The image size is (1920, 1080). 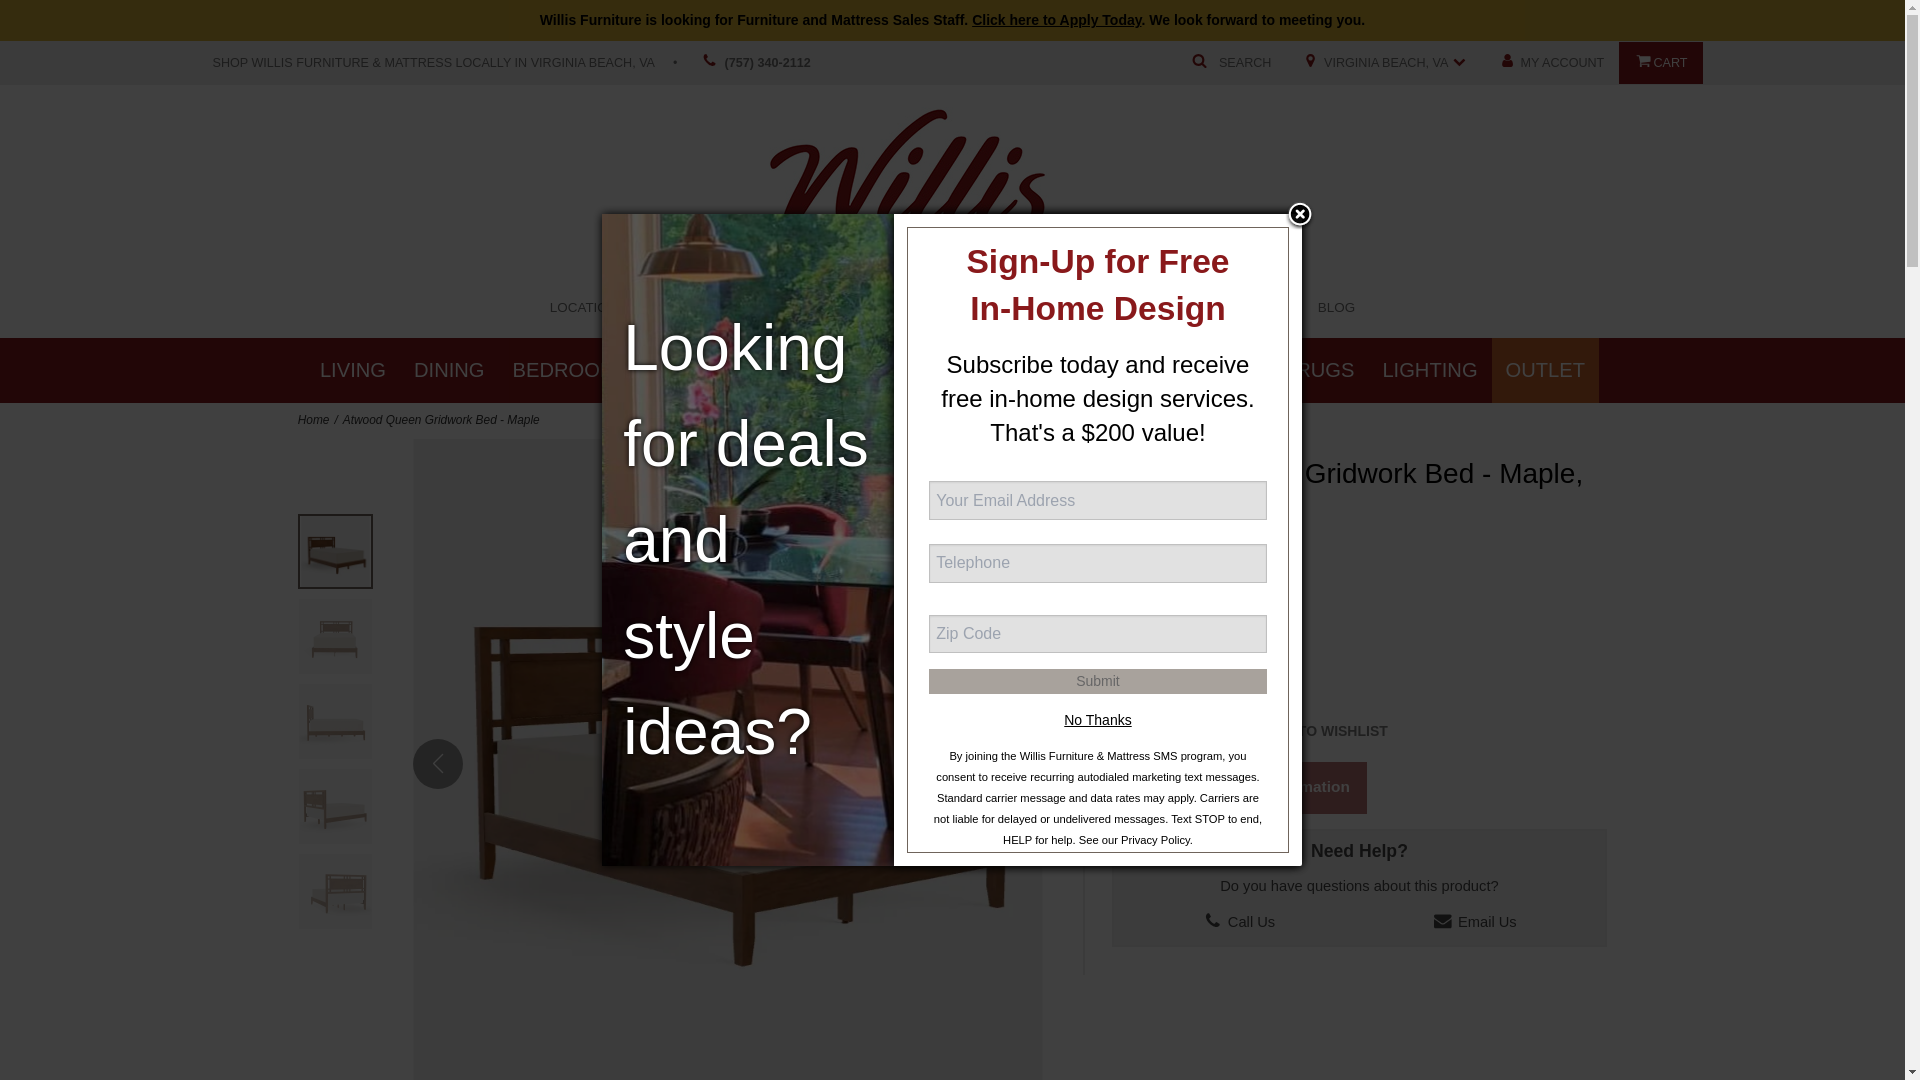 I want to click on Select Queen, so click(x=1148, y=674).